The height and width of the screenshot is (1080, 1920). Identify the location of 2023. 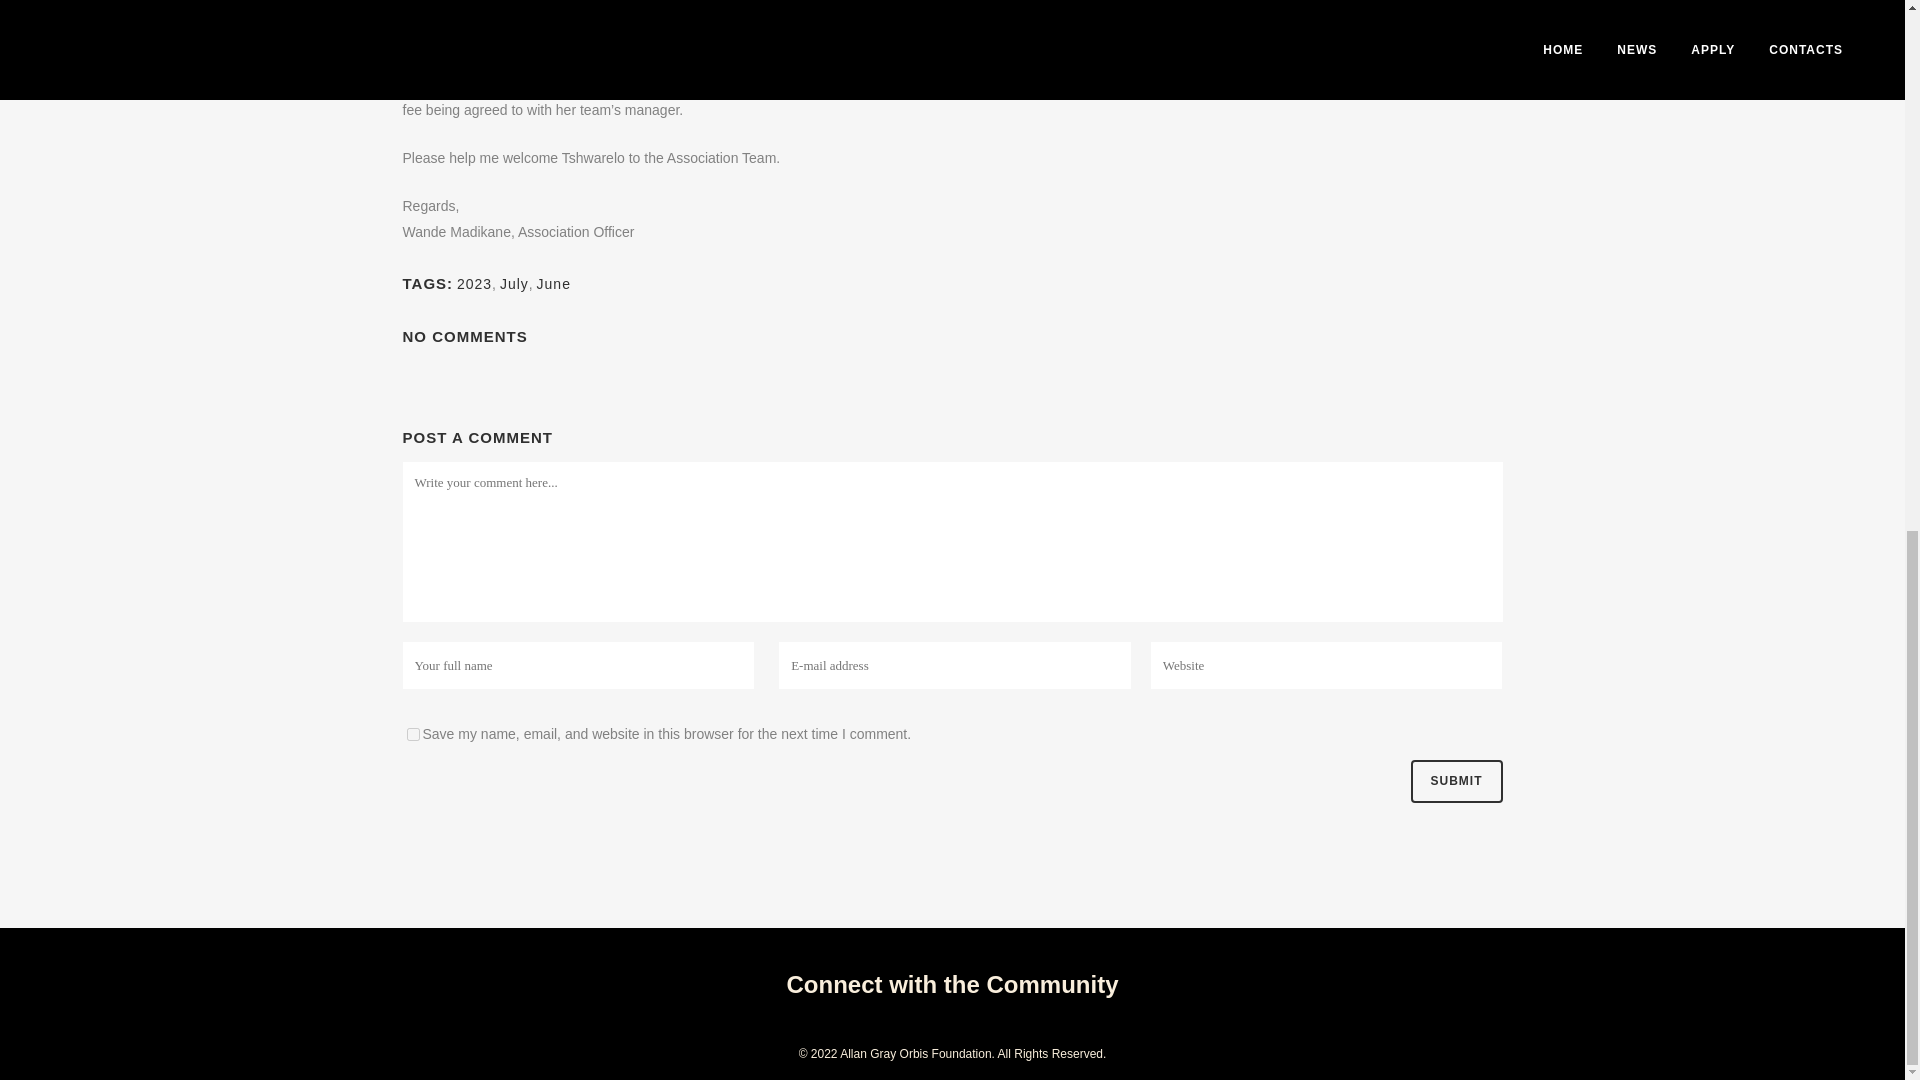
(474, 284).